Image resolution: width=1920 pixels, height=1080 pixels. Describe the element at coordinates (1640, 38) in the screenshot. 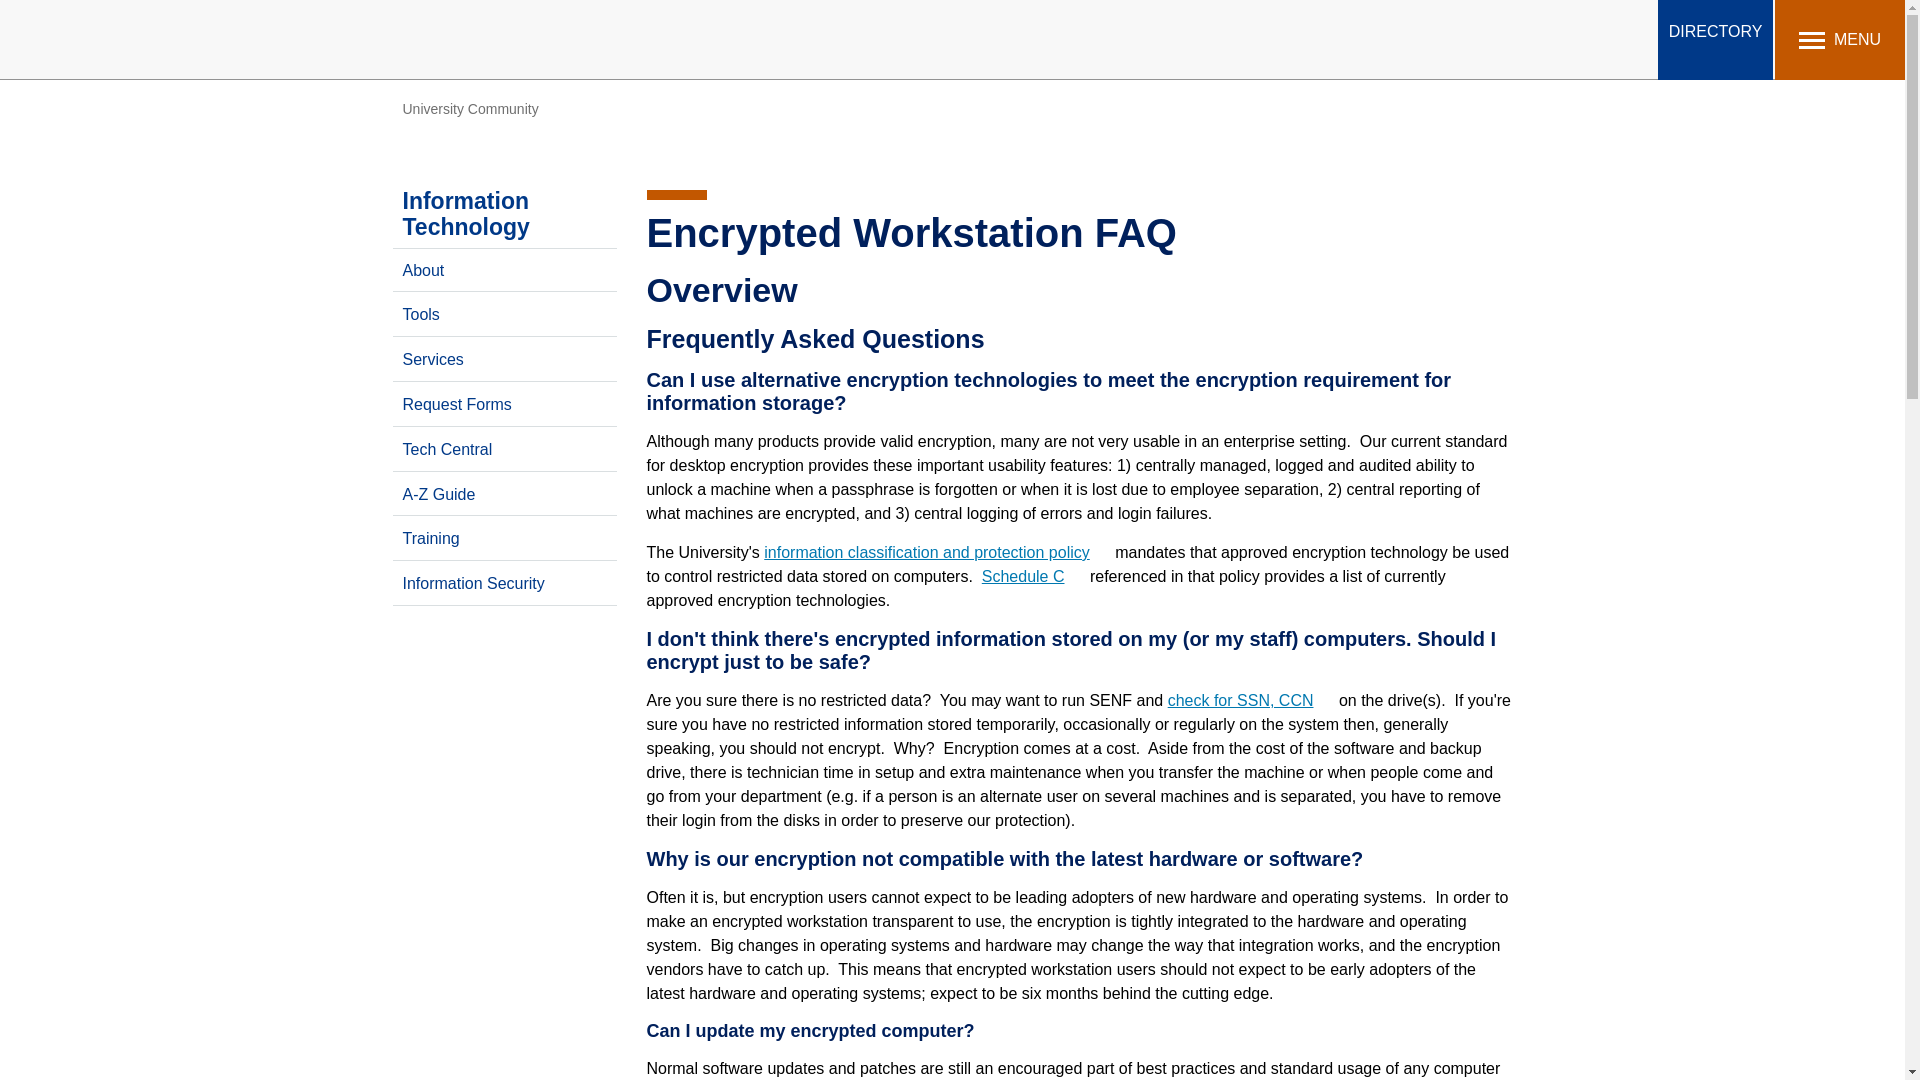

I see `open search` at that location.